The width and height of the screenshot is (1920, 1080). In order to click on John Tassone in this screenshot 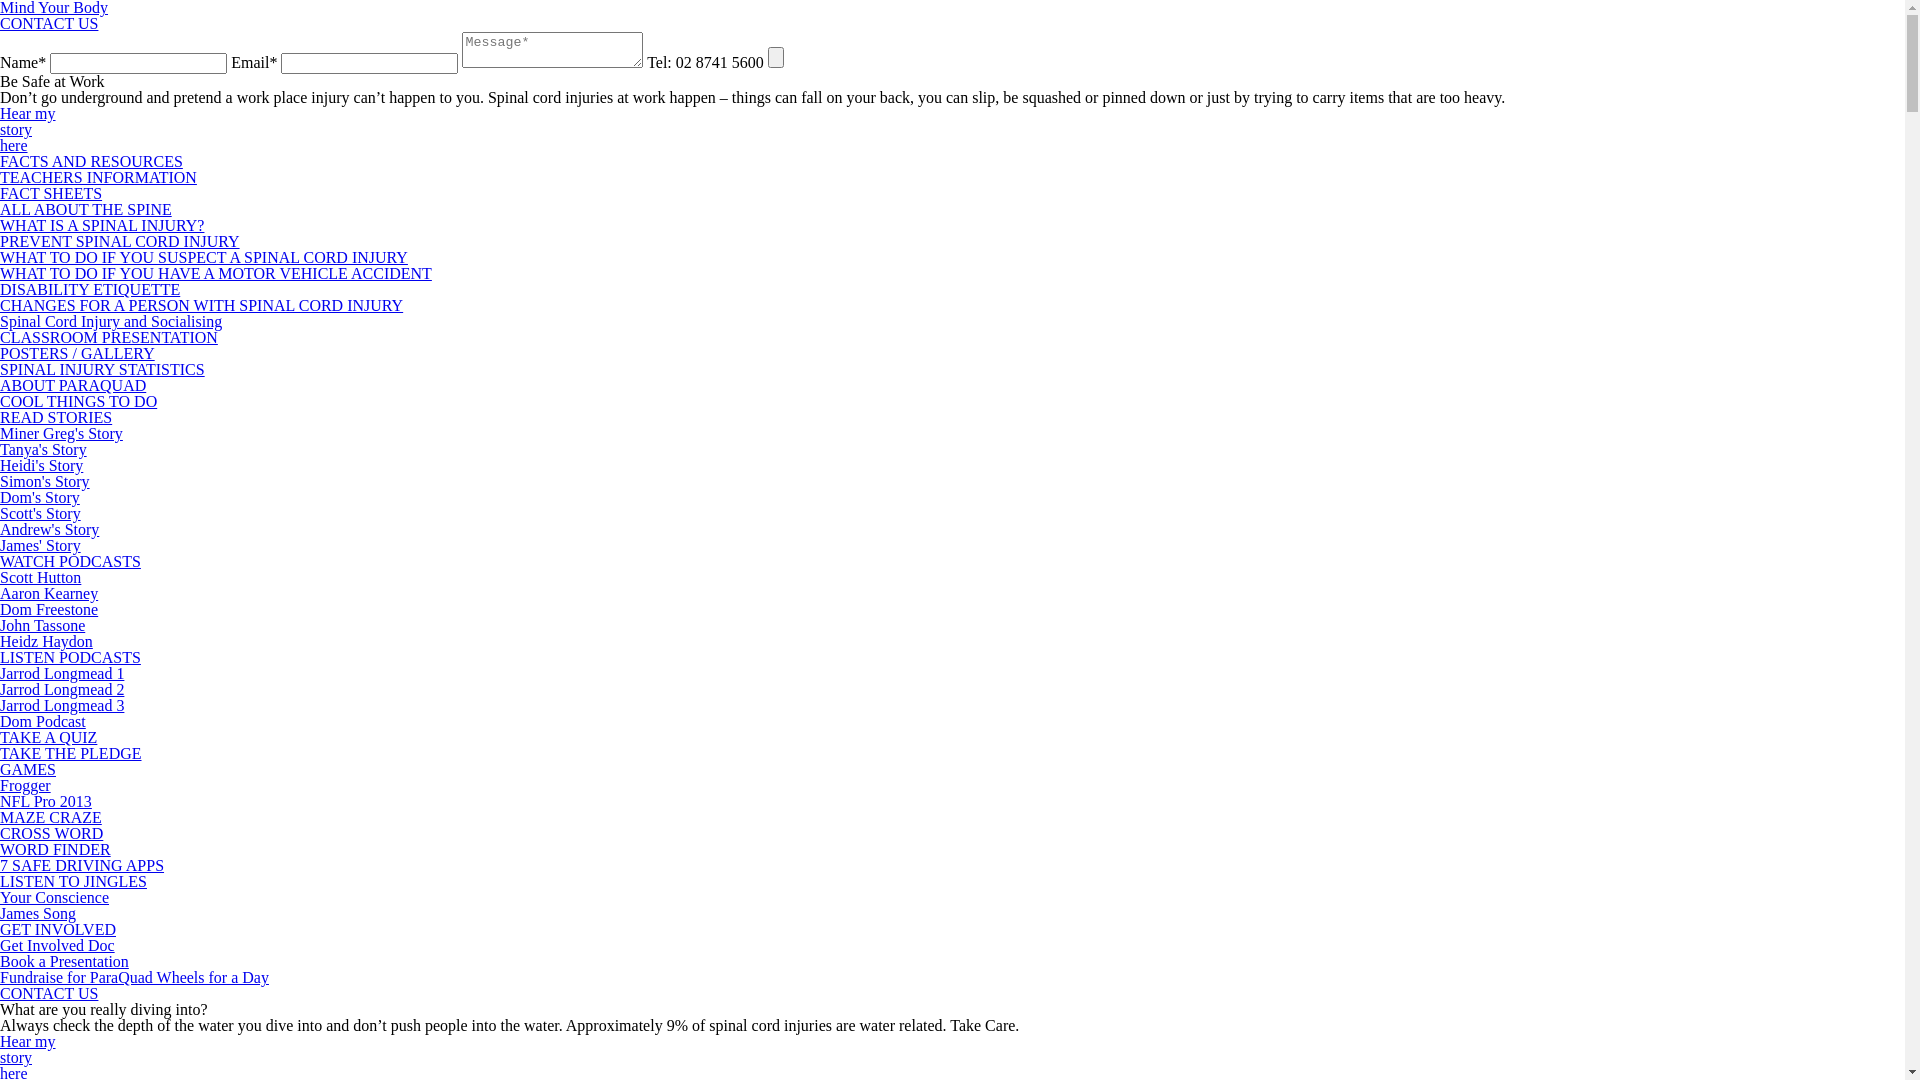, I will do `click(42, 626)`.